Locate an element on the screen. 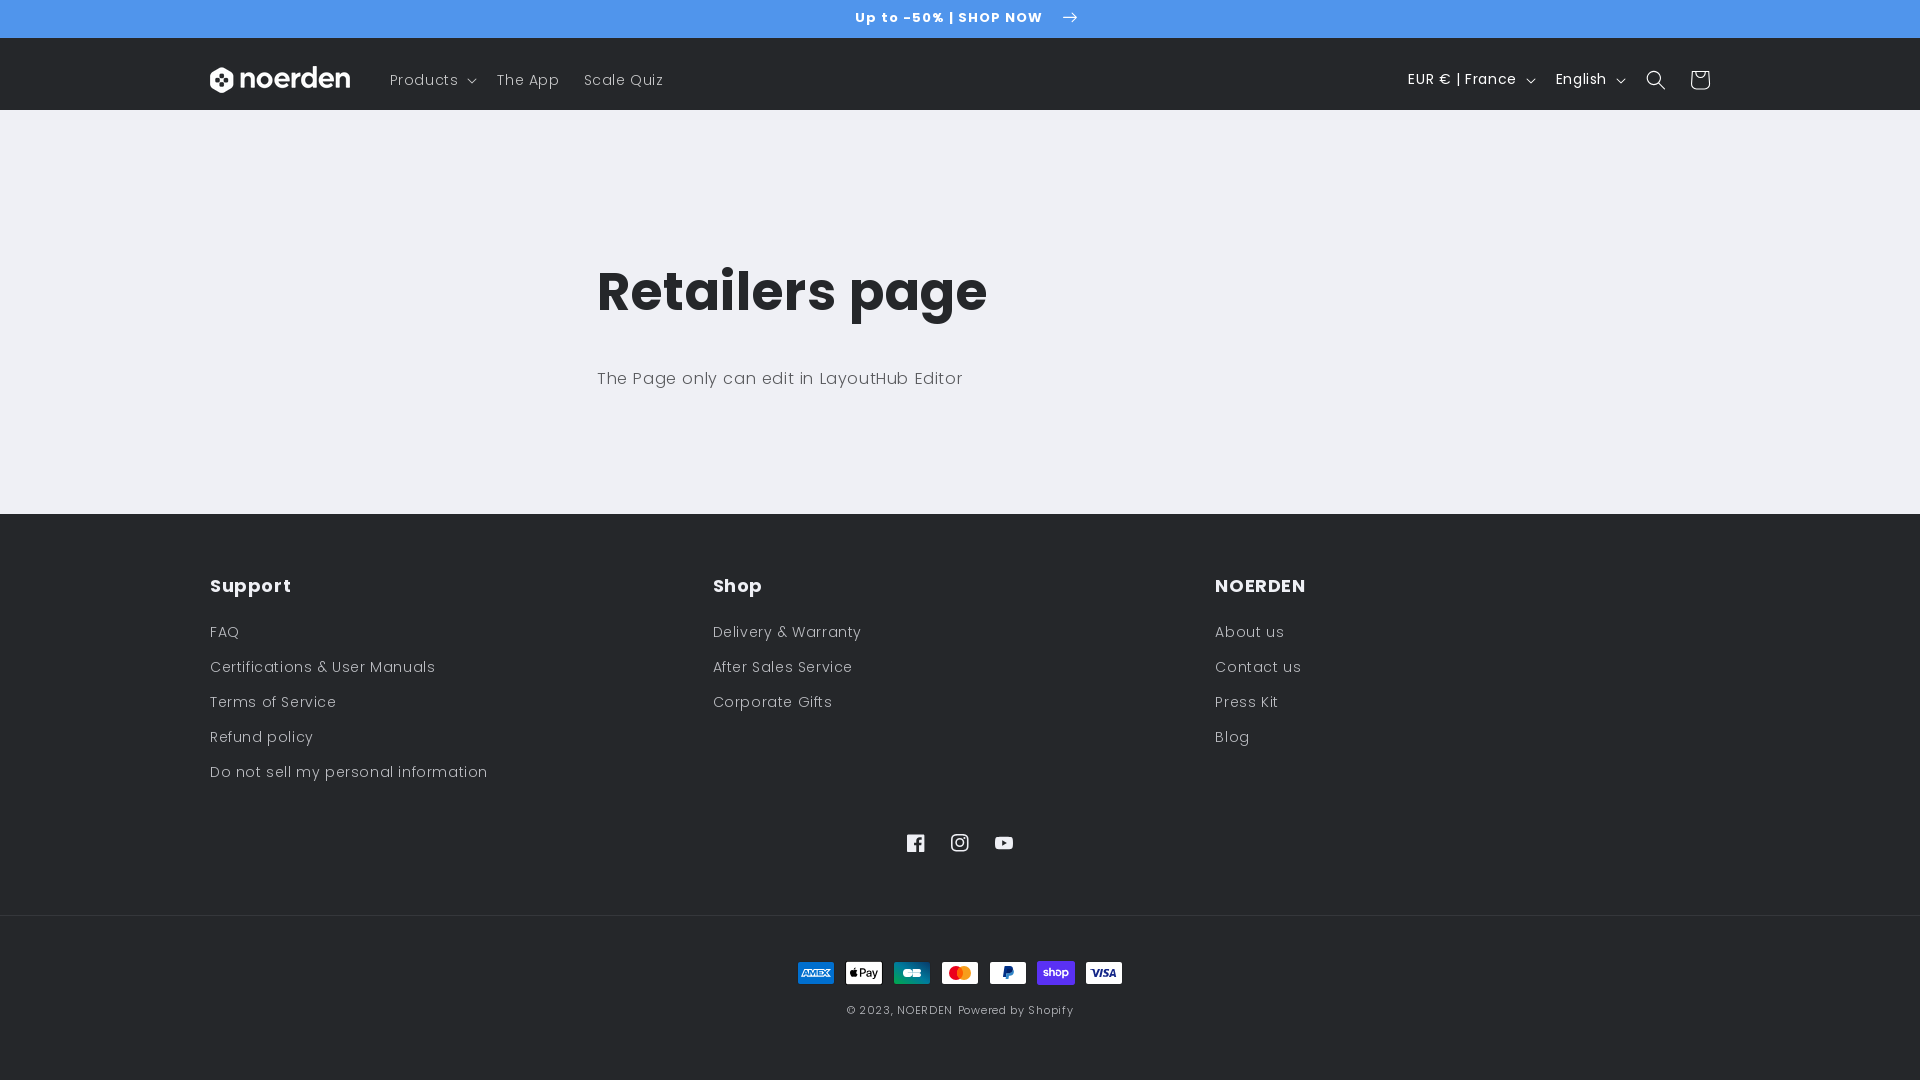 The height and width of the screenshot is (1080, 1920). Terms of Service is located at coordinates (274, 702).